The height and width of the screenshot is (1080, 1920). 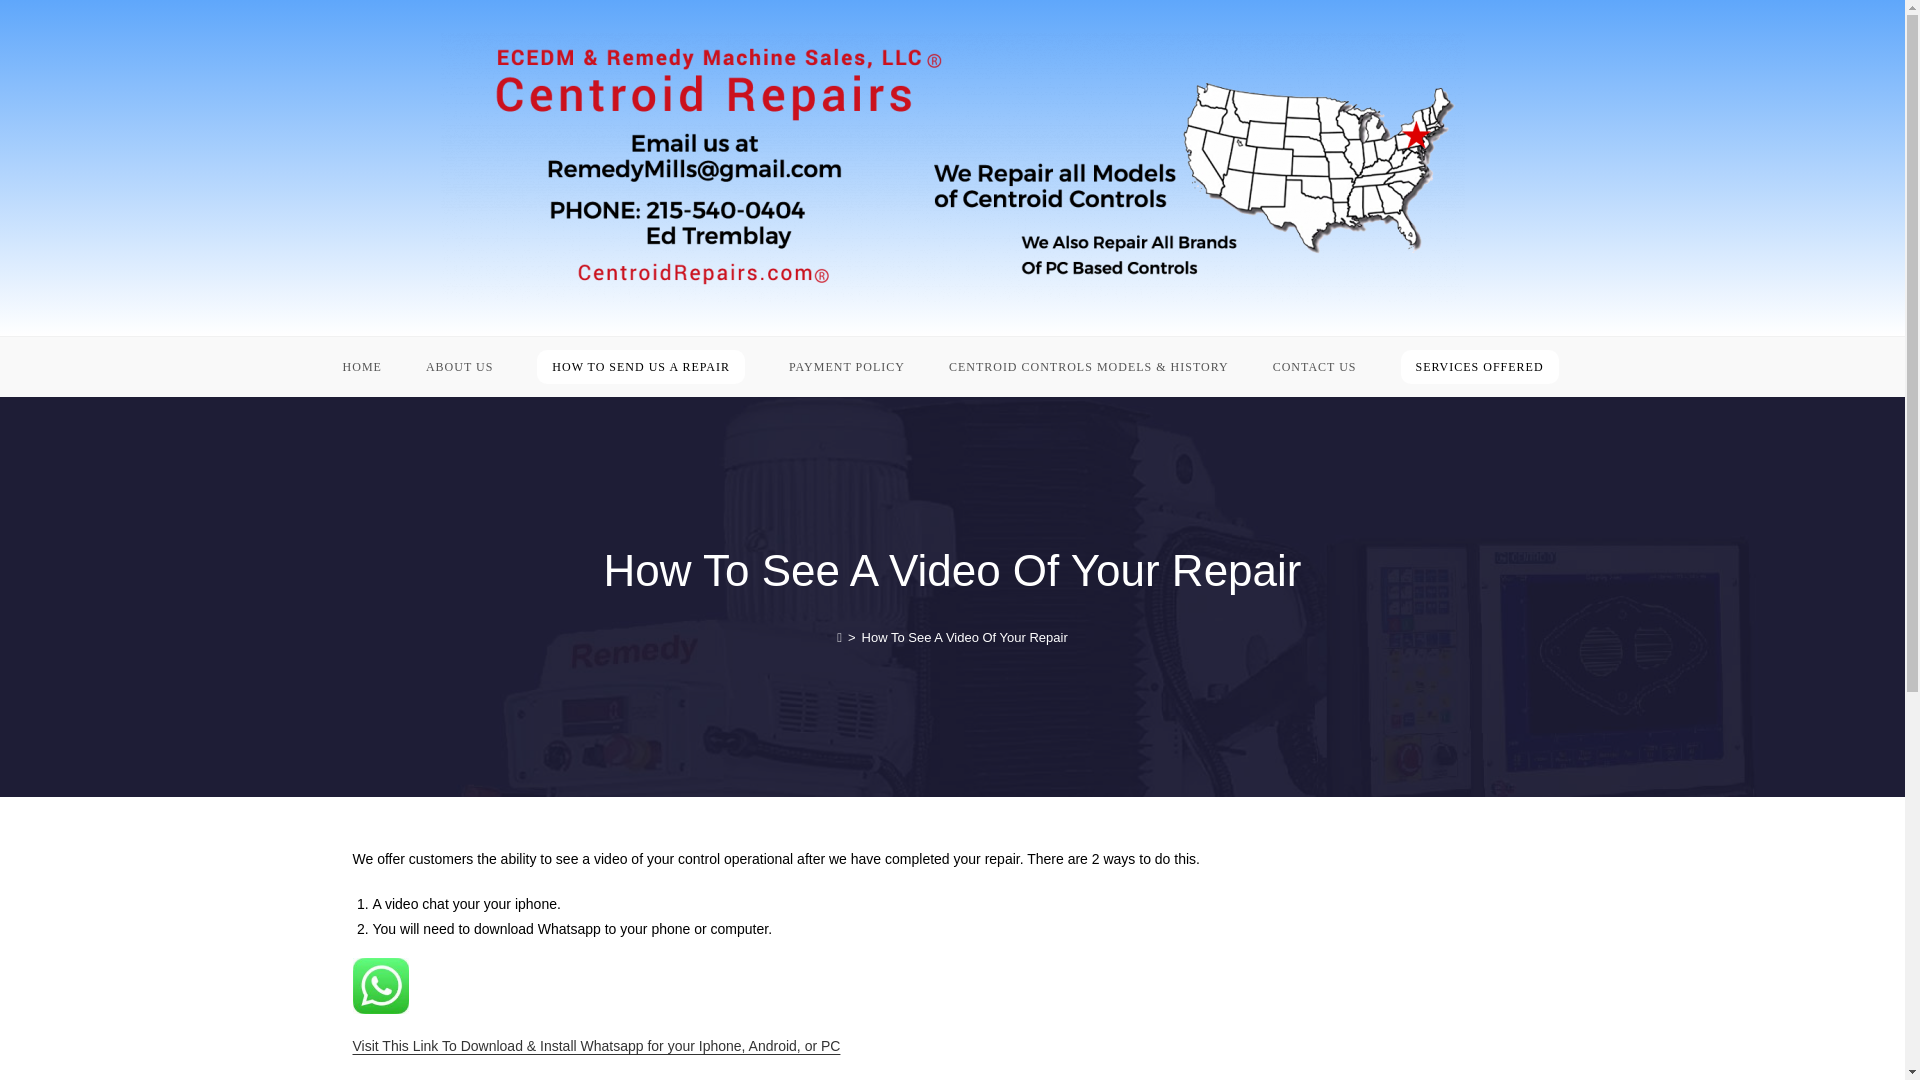 What do you see at coordinates (846, 366) in the screenshot?
I see `PAYMENT POLICY` at bounding box center [846, 366].